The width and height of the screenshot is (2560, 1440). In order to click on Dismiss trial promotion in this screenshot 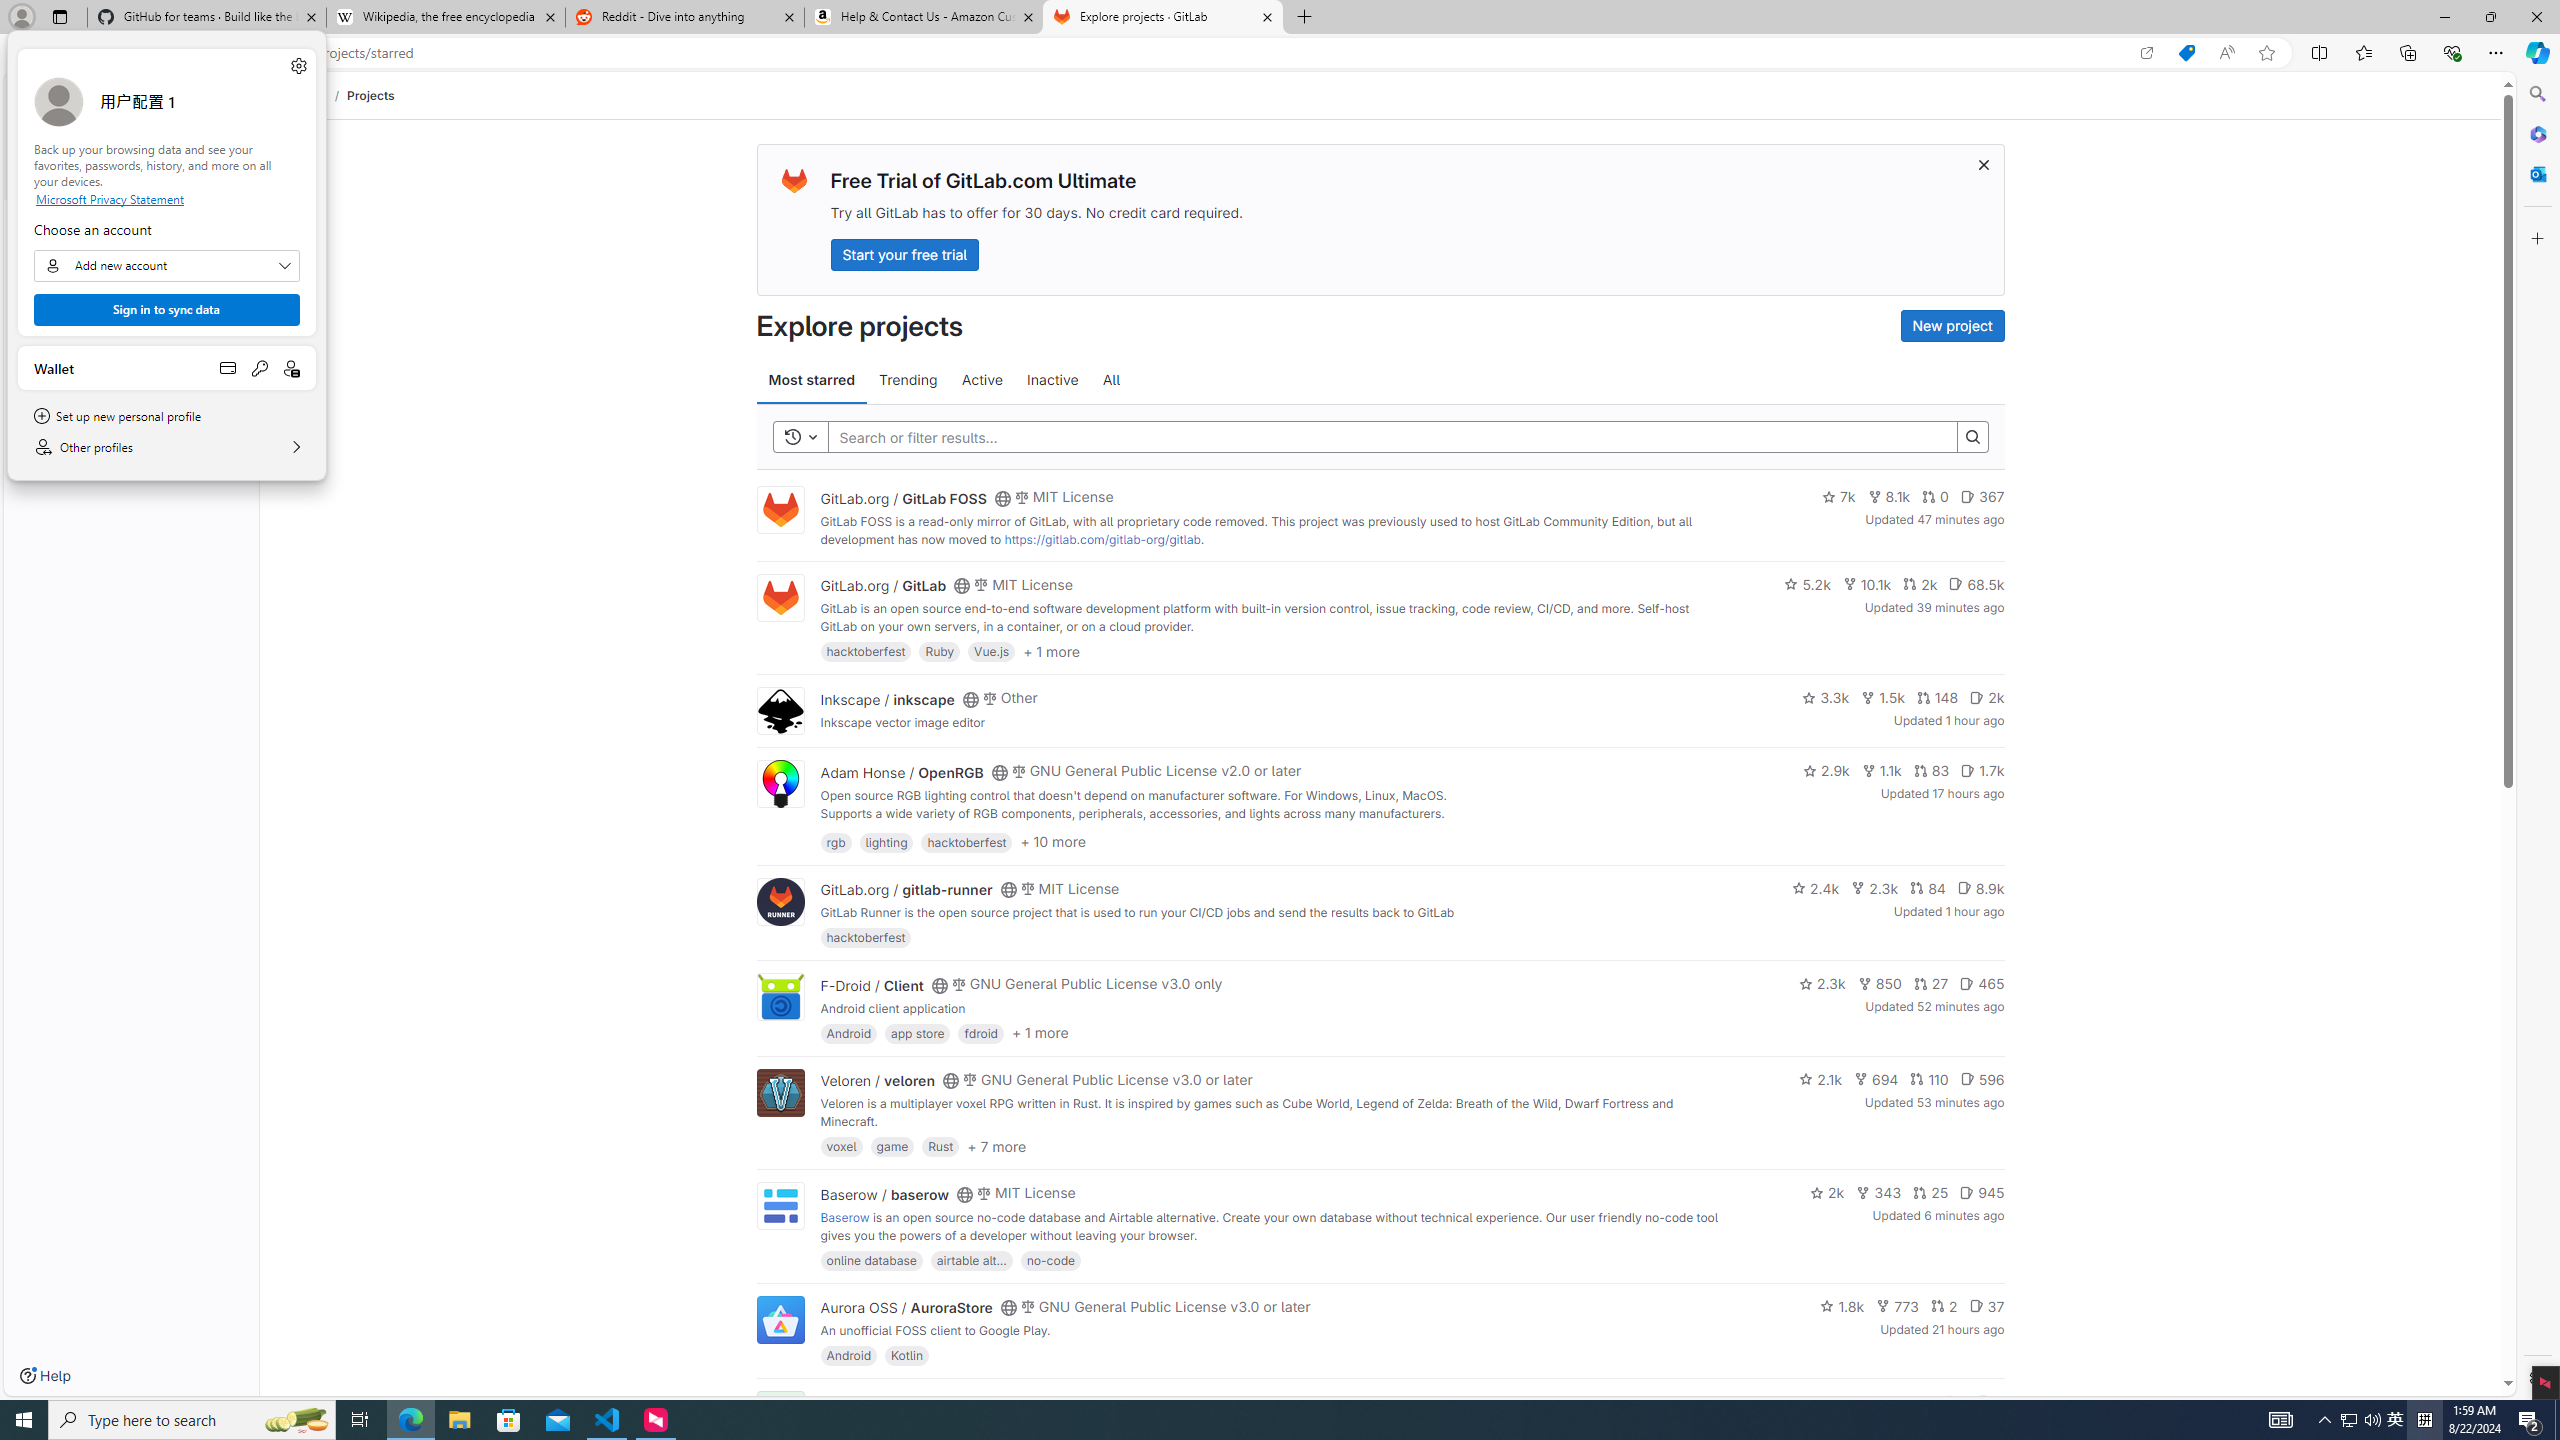, I will do `click(1984, 164)`.